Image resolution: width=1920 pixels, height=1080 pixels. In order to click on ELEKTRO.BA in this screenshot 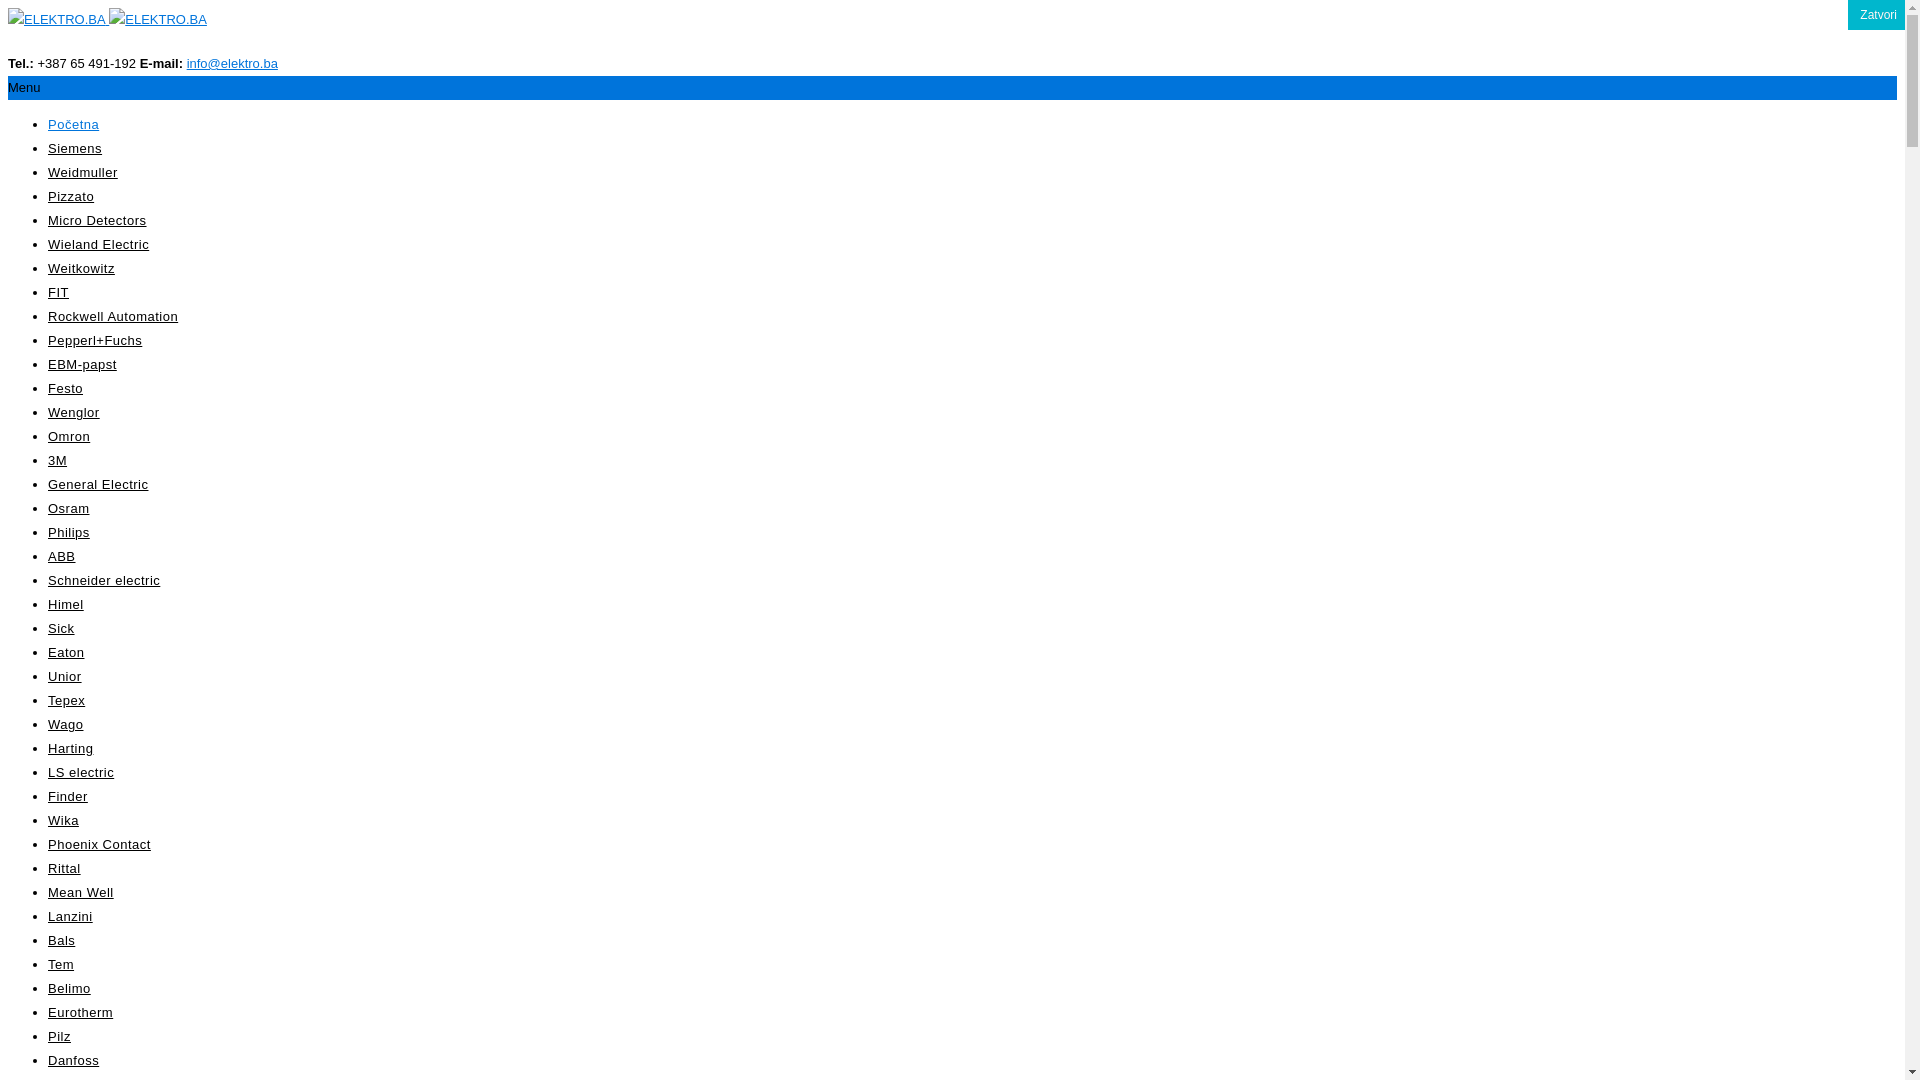, I will do `click(108, 20)`.